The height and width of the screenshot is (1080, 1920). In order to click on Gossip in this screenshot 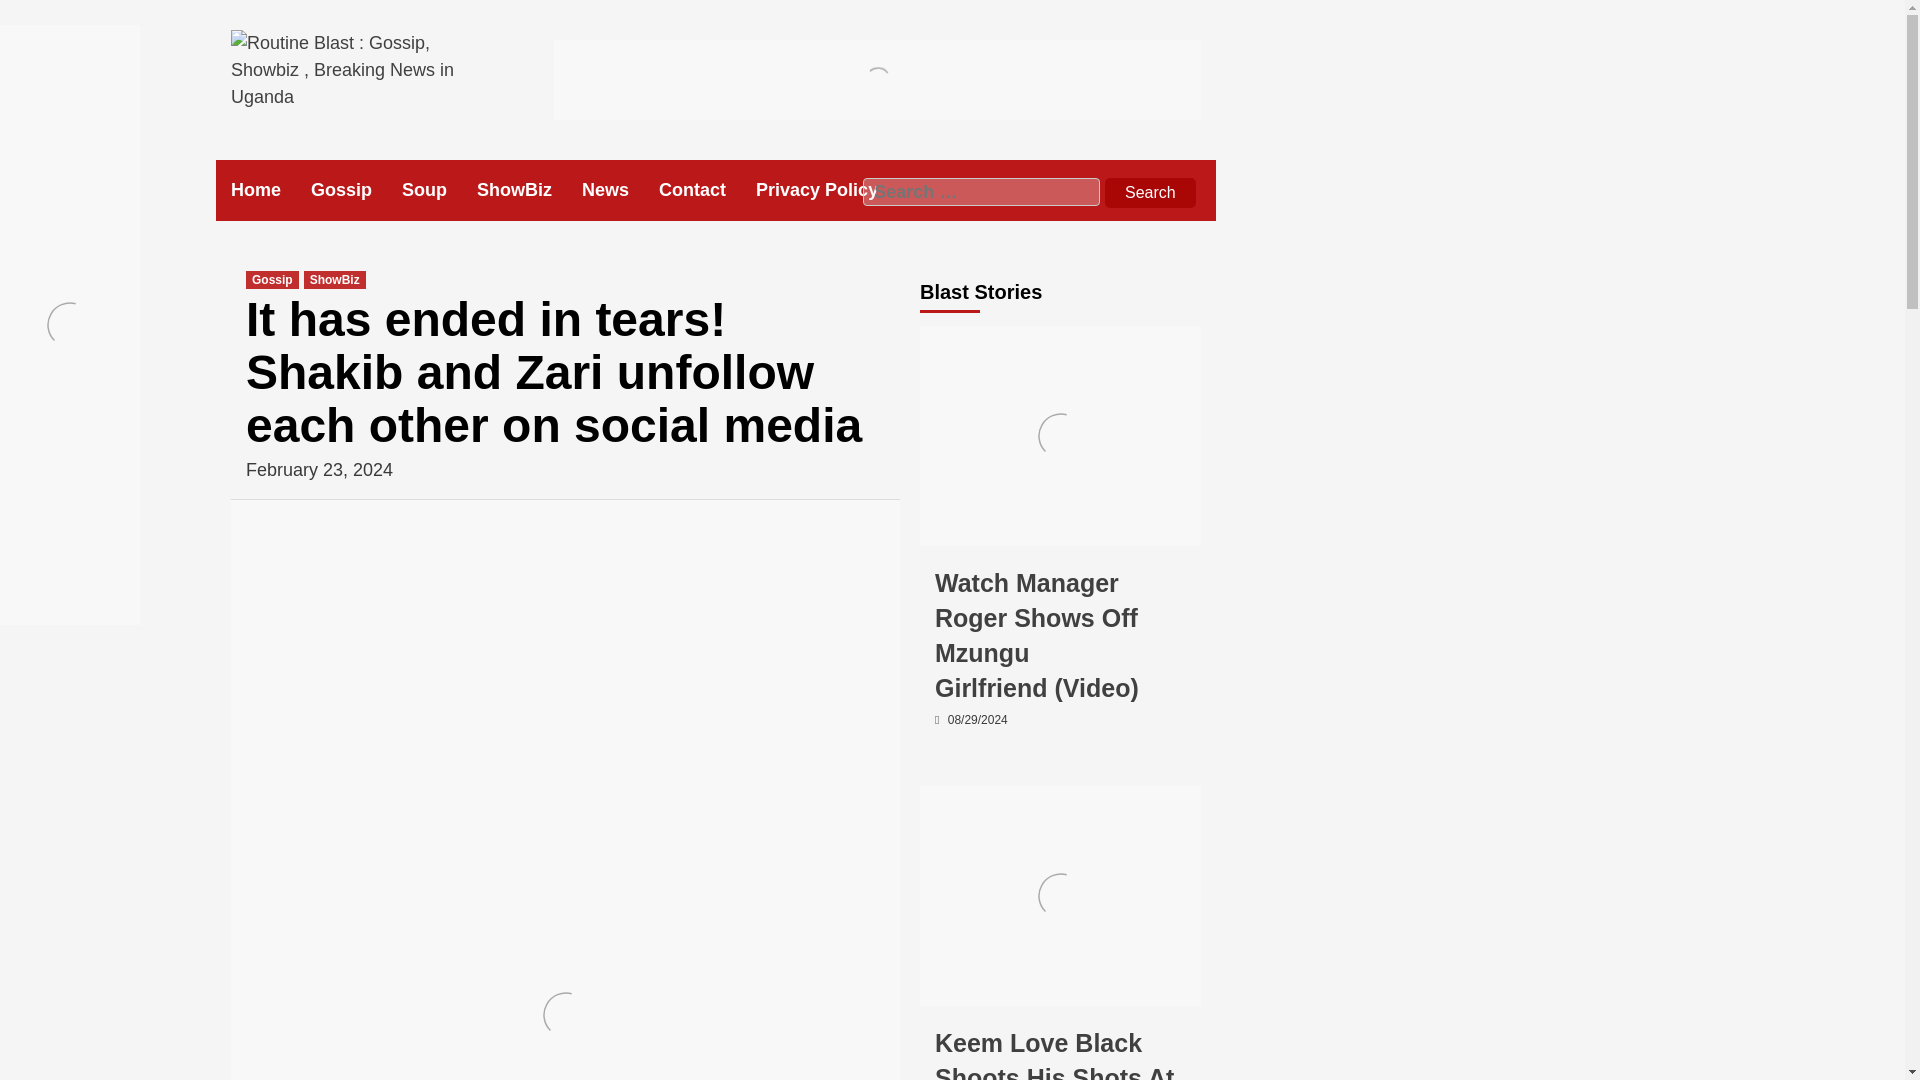, I will do `click(956, 986)`.